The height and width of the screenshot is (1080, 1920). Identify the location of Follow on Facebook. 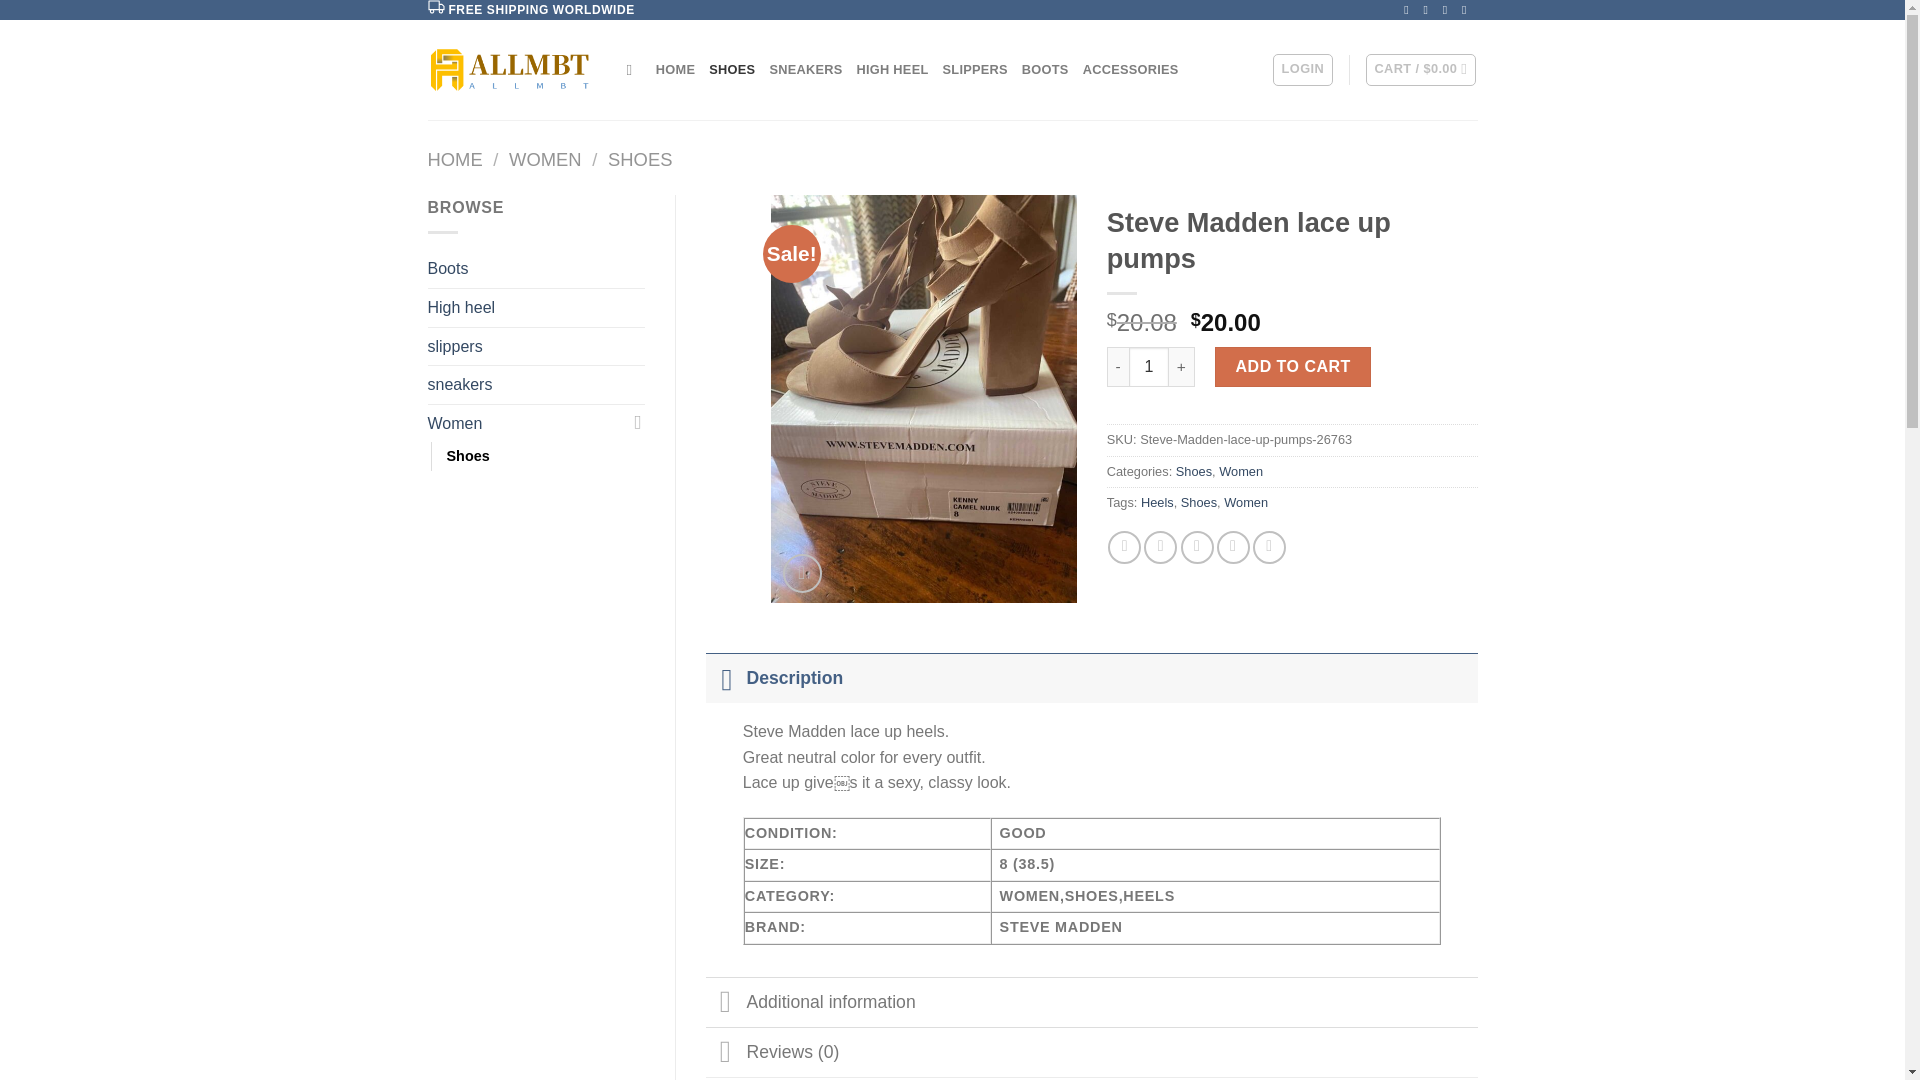
(1410, 10).